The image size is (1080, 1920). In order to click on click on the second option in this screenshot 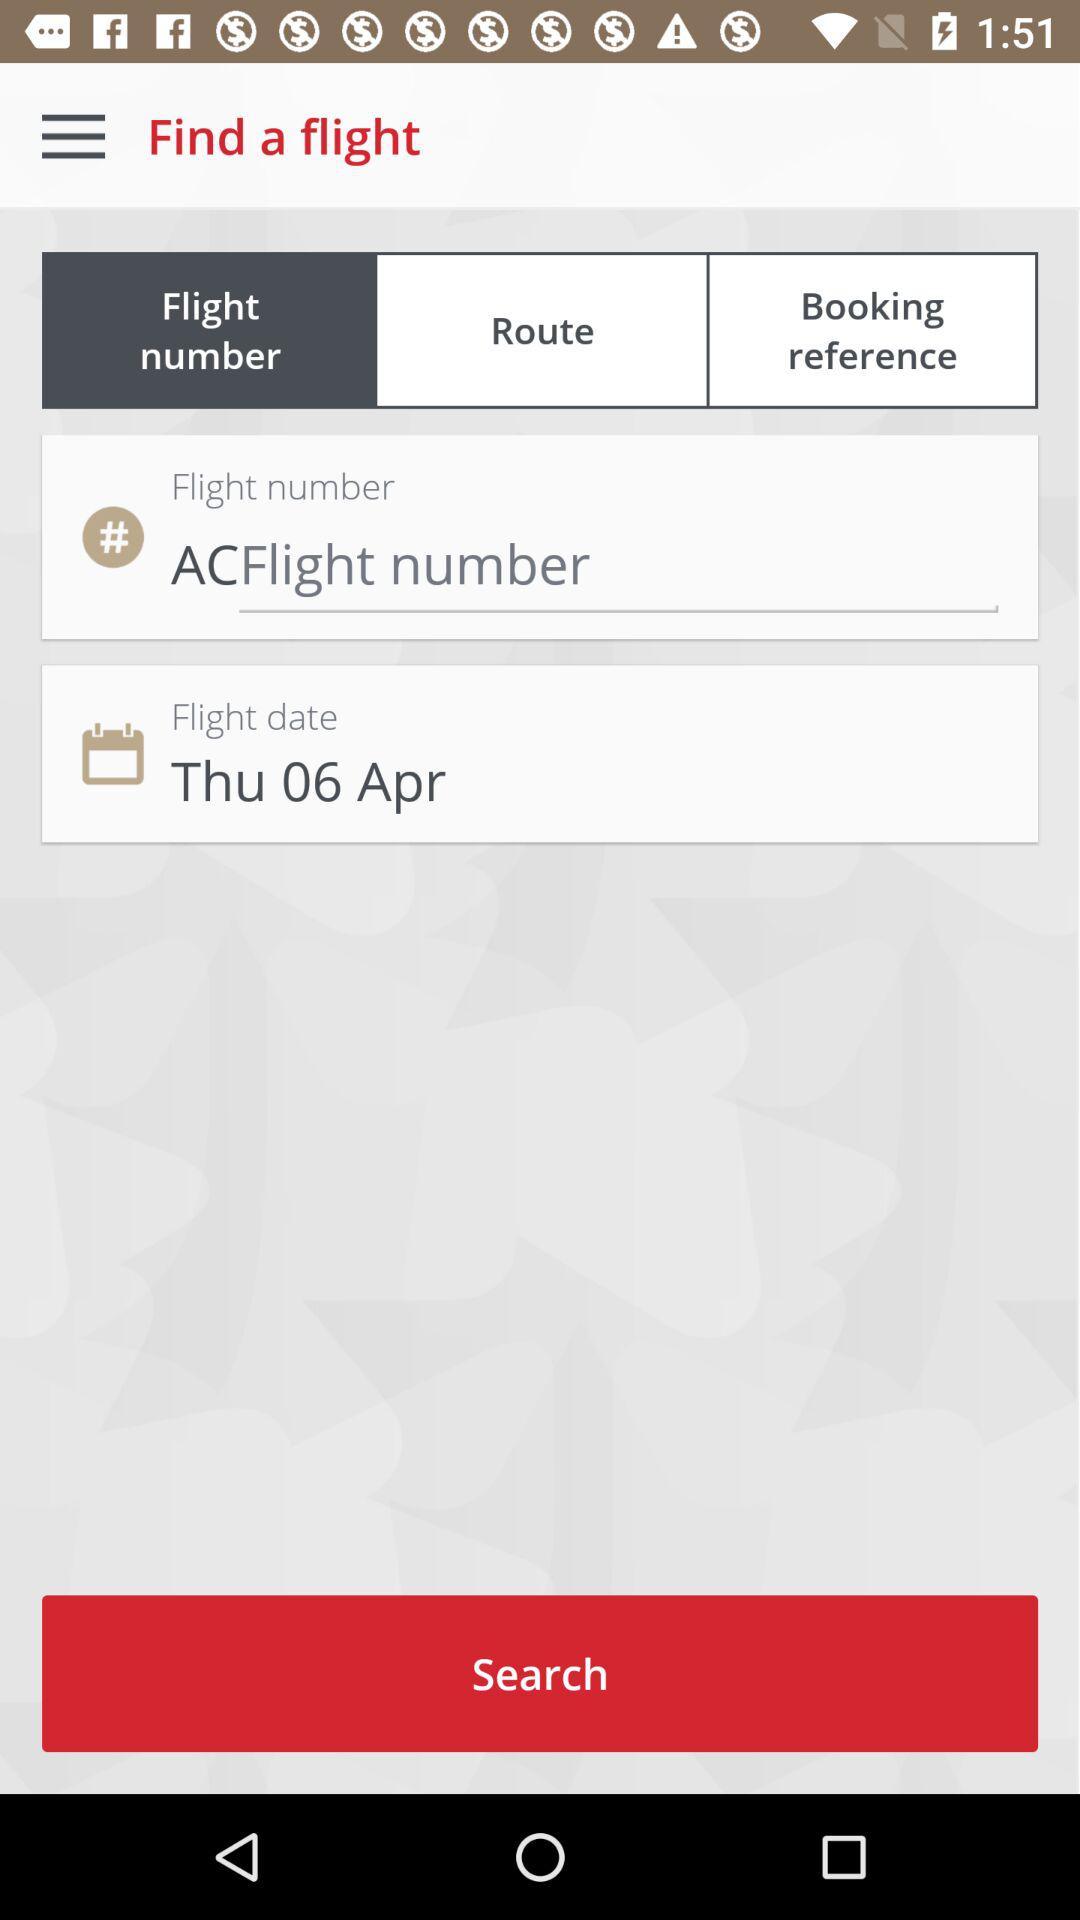, I will do `click(540, 753)`.